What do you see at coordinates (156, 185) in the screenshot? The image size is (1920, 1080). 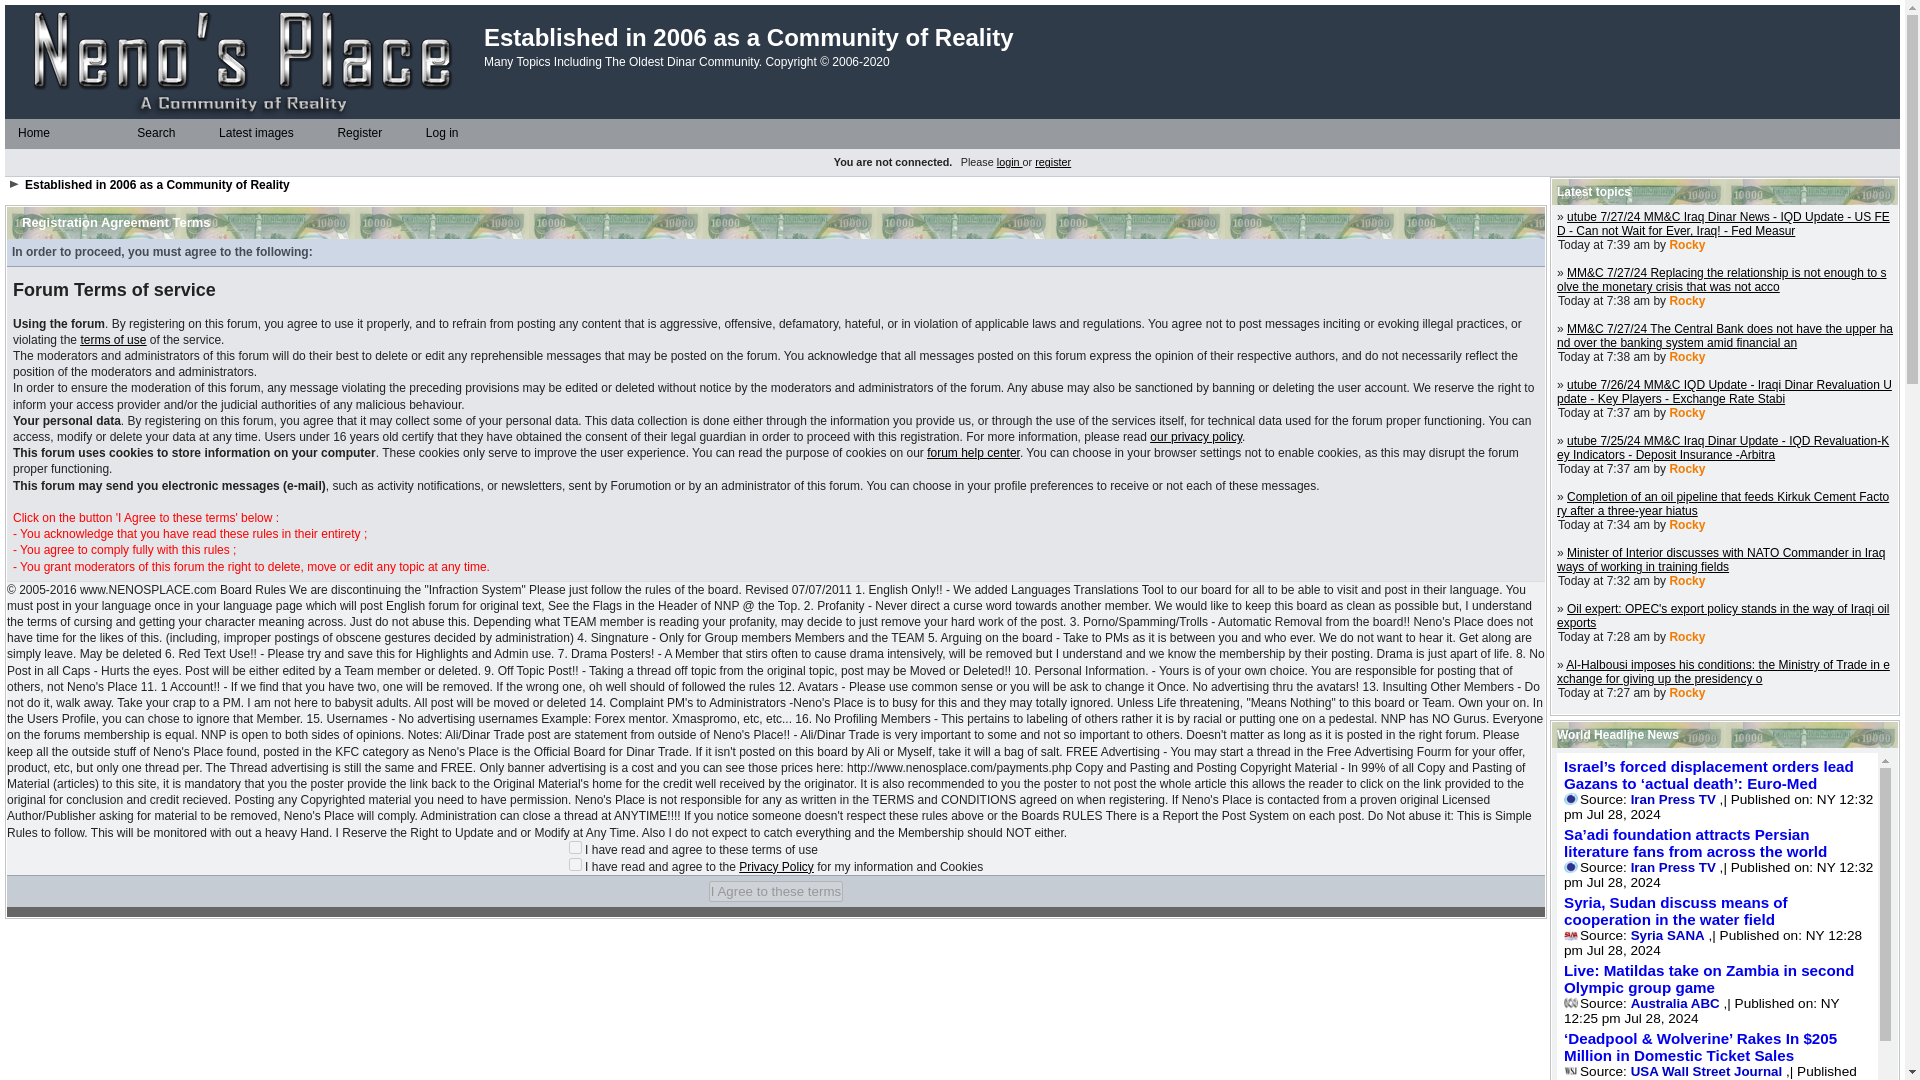 I see `Established in 2006 as a Community of Reality` at bounding box center [156, 185].